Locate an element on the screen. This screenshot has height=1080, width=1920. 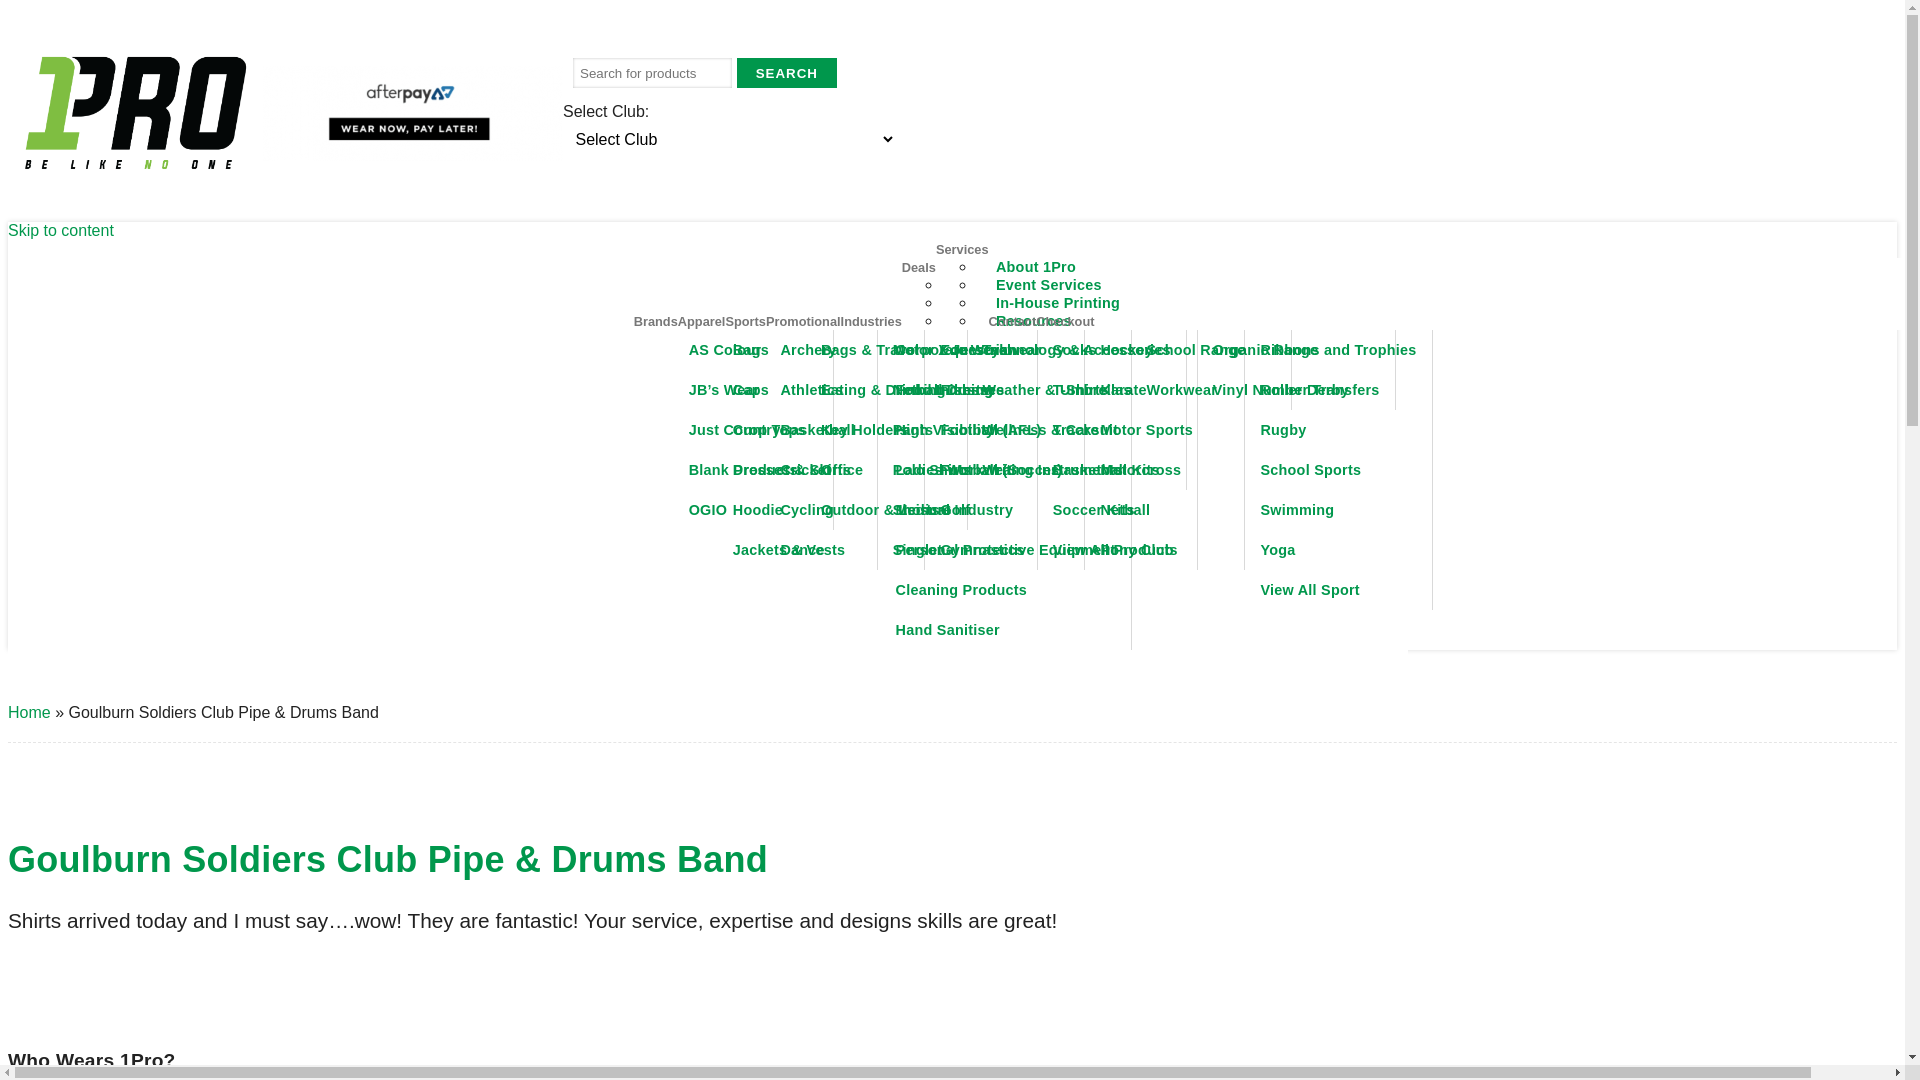
Technology & Accessories is located at coordinates (1077, 350).